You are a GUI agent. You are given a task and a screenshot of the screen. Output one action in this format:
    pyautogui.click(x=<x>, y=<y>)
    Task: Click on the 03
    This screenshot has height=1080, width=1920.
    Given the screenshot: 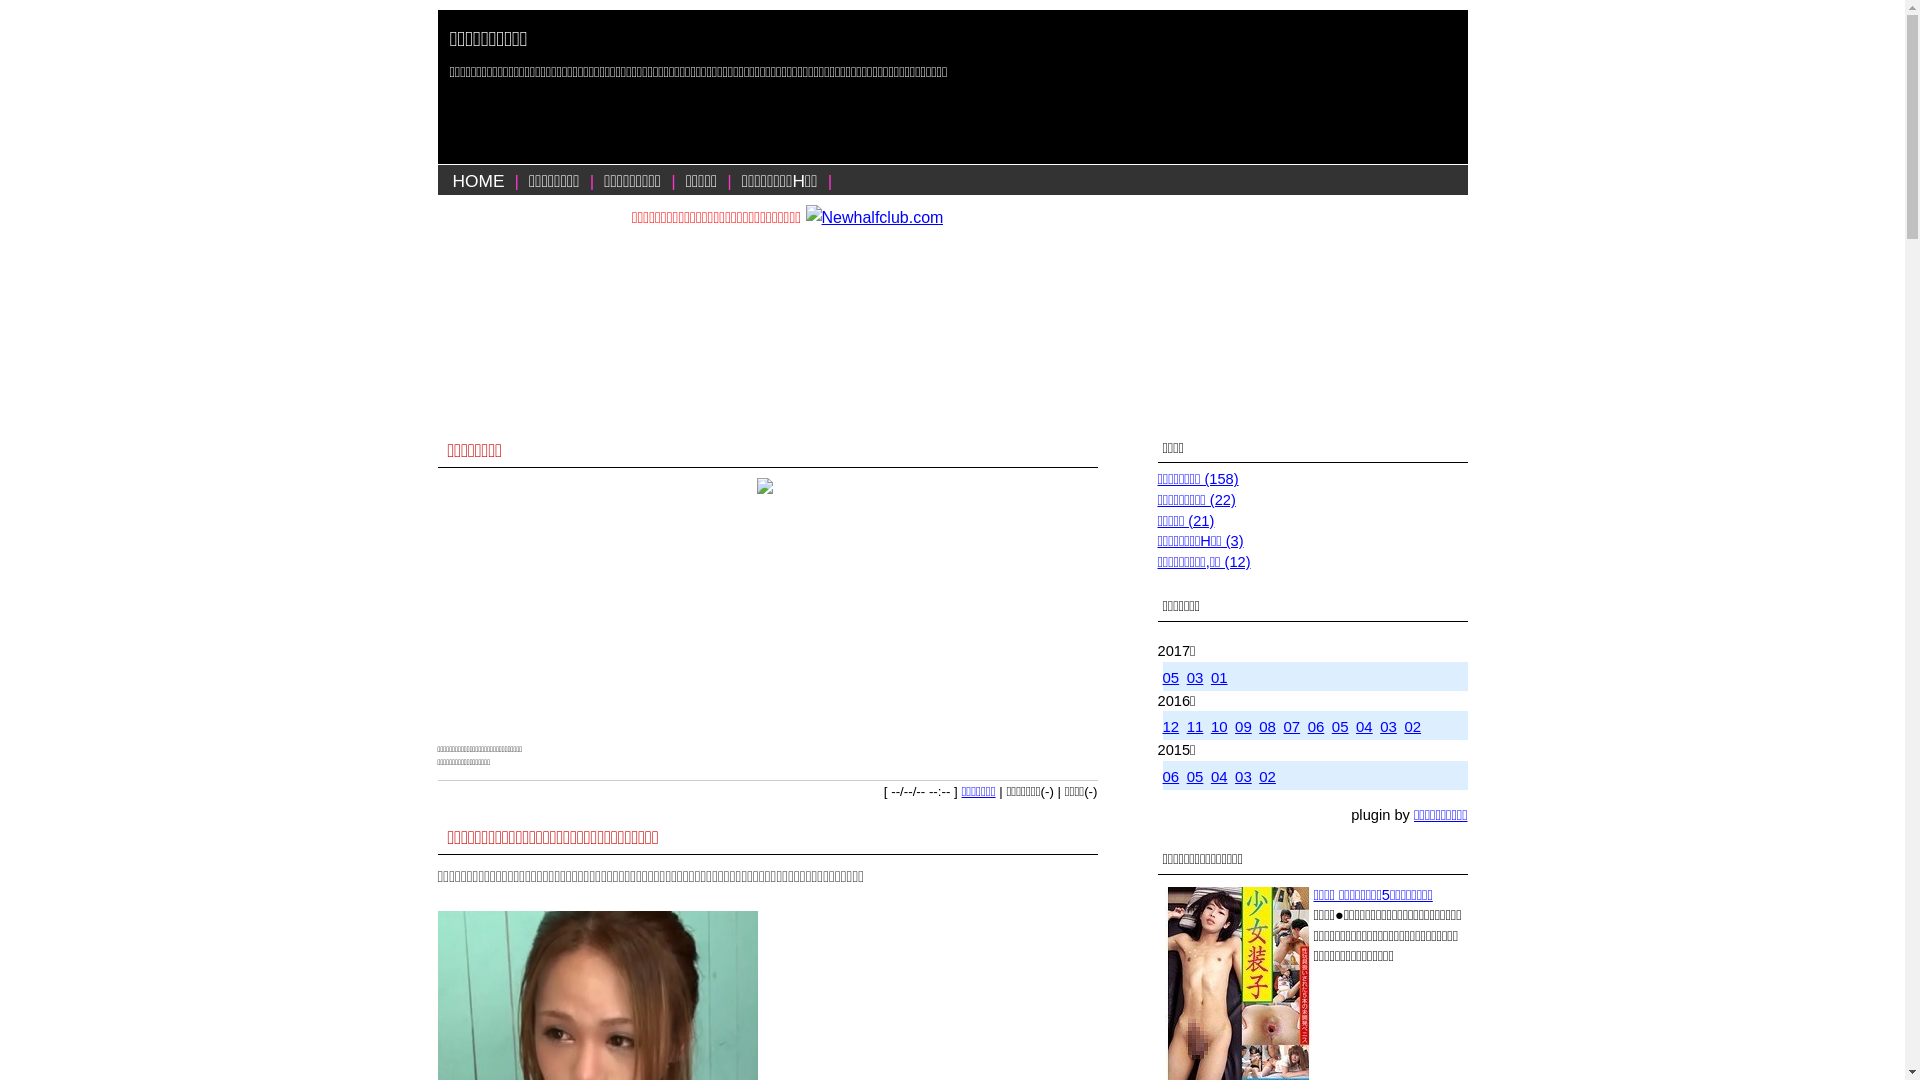 What is the action you would take?
    pyautogui.click(x=1388, y=726)
    